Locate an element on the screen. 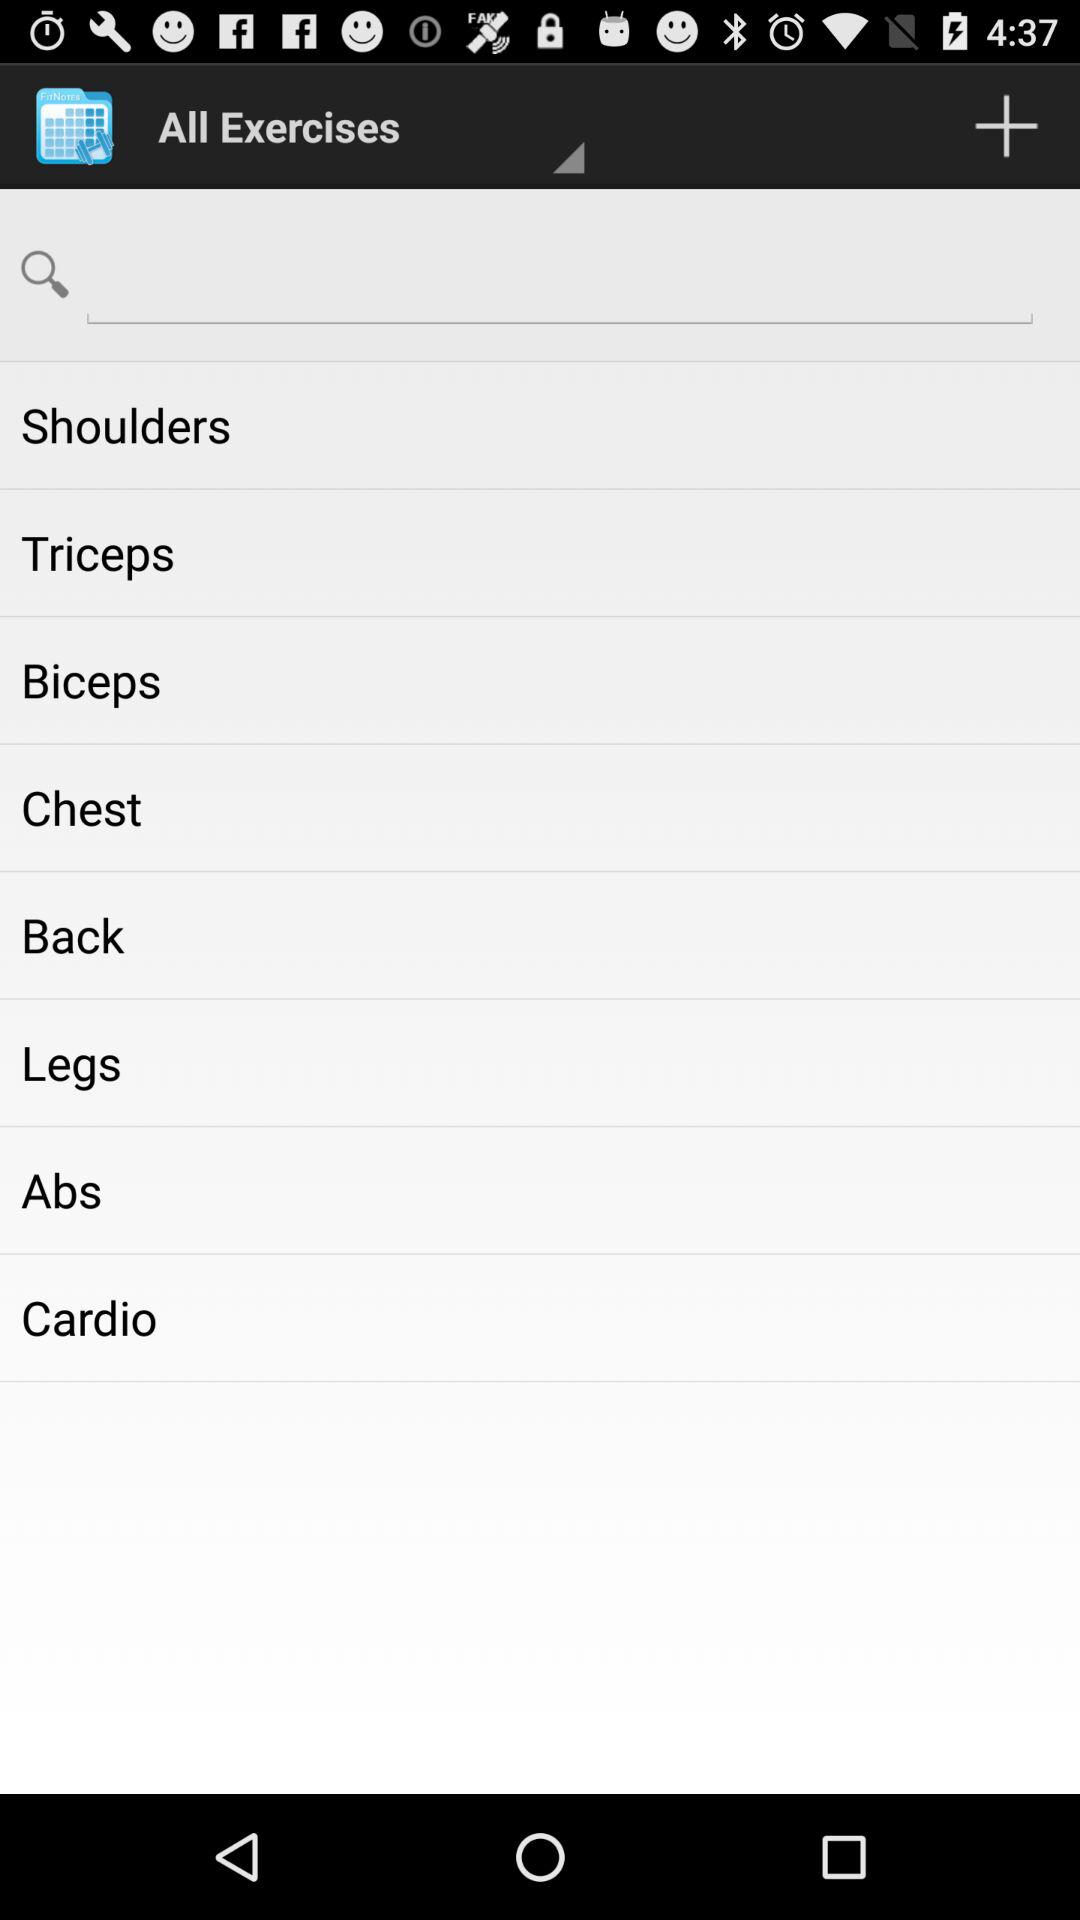 The height and width of the screenshot is (1920, 1080). search bar is located at coordinates (560, 272).